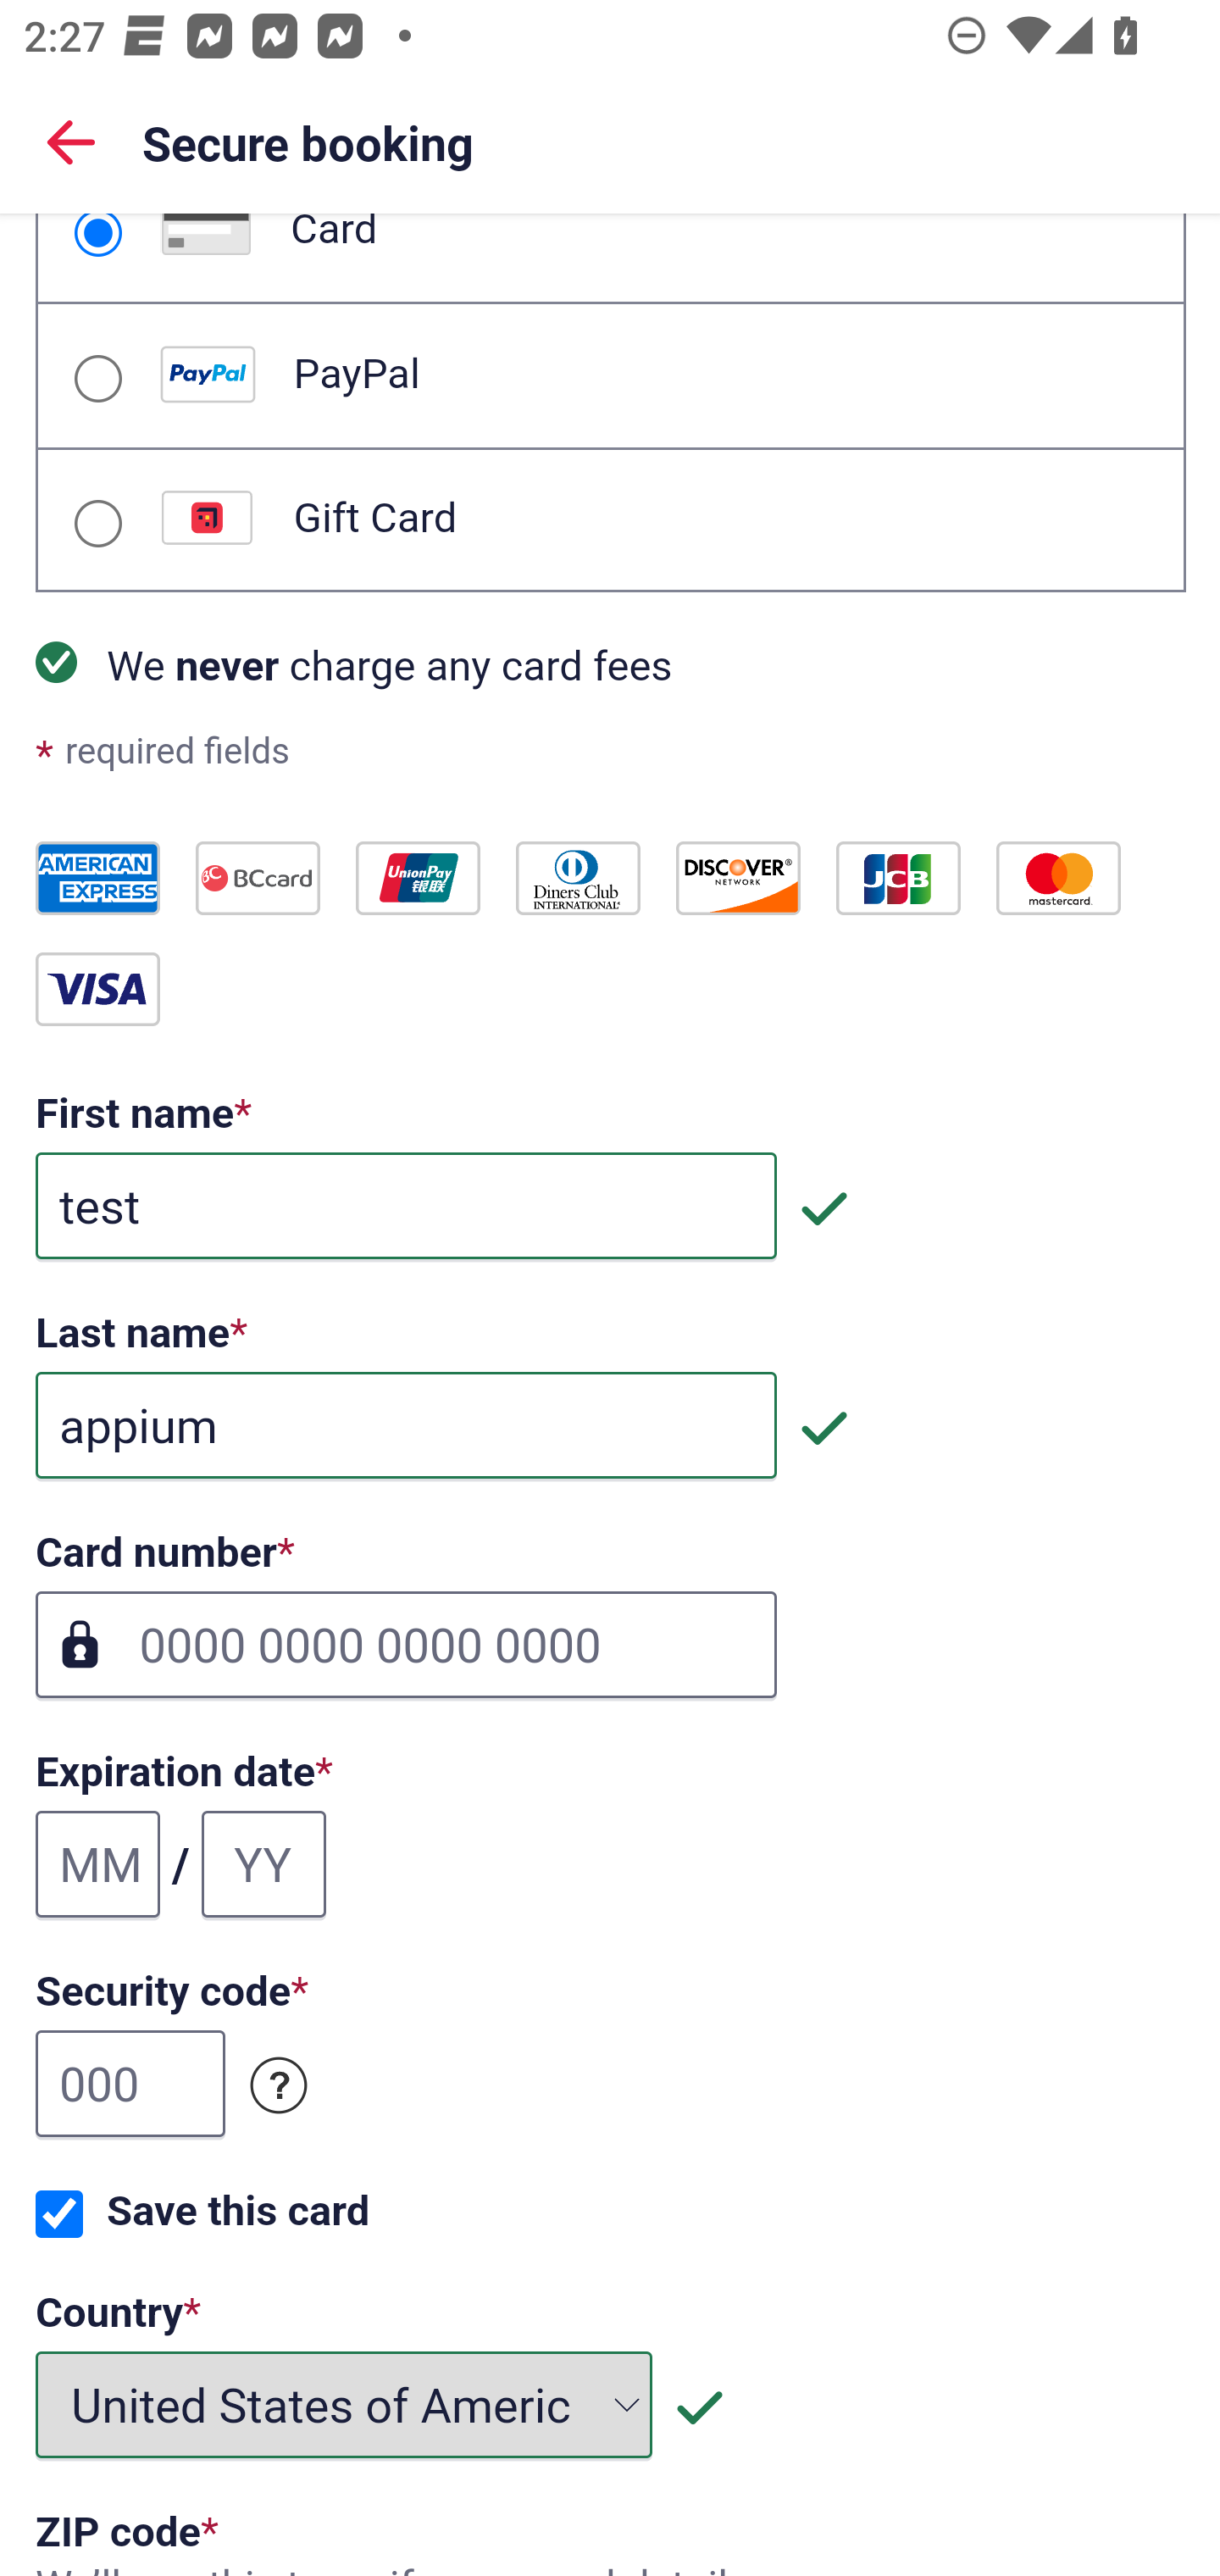  Describe the element at coordinates (97, 524) in the screenshot. I see `Gift Card` at that location.